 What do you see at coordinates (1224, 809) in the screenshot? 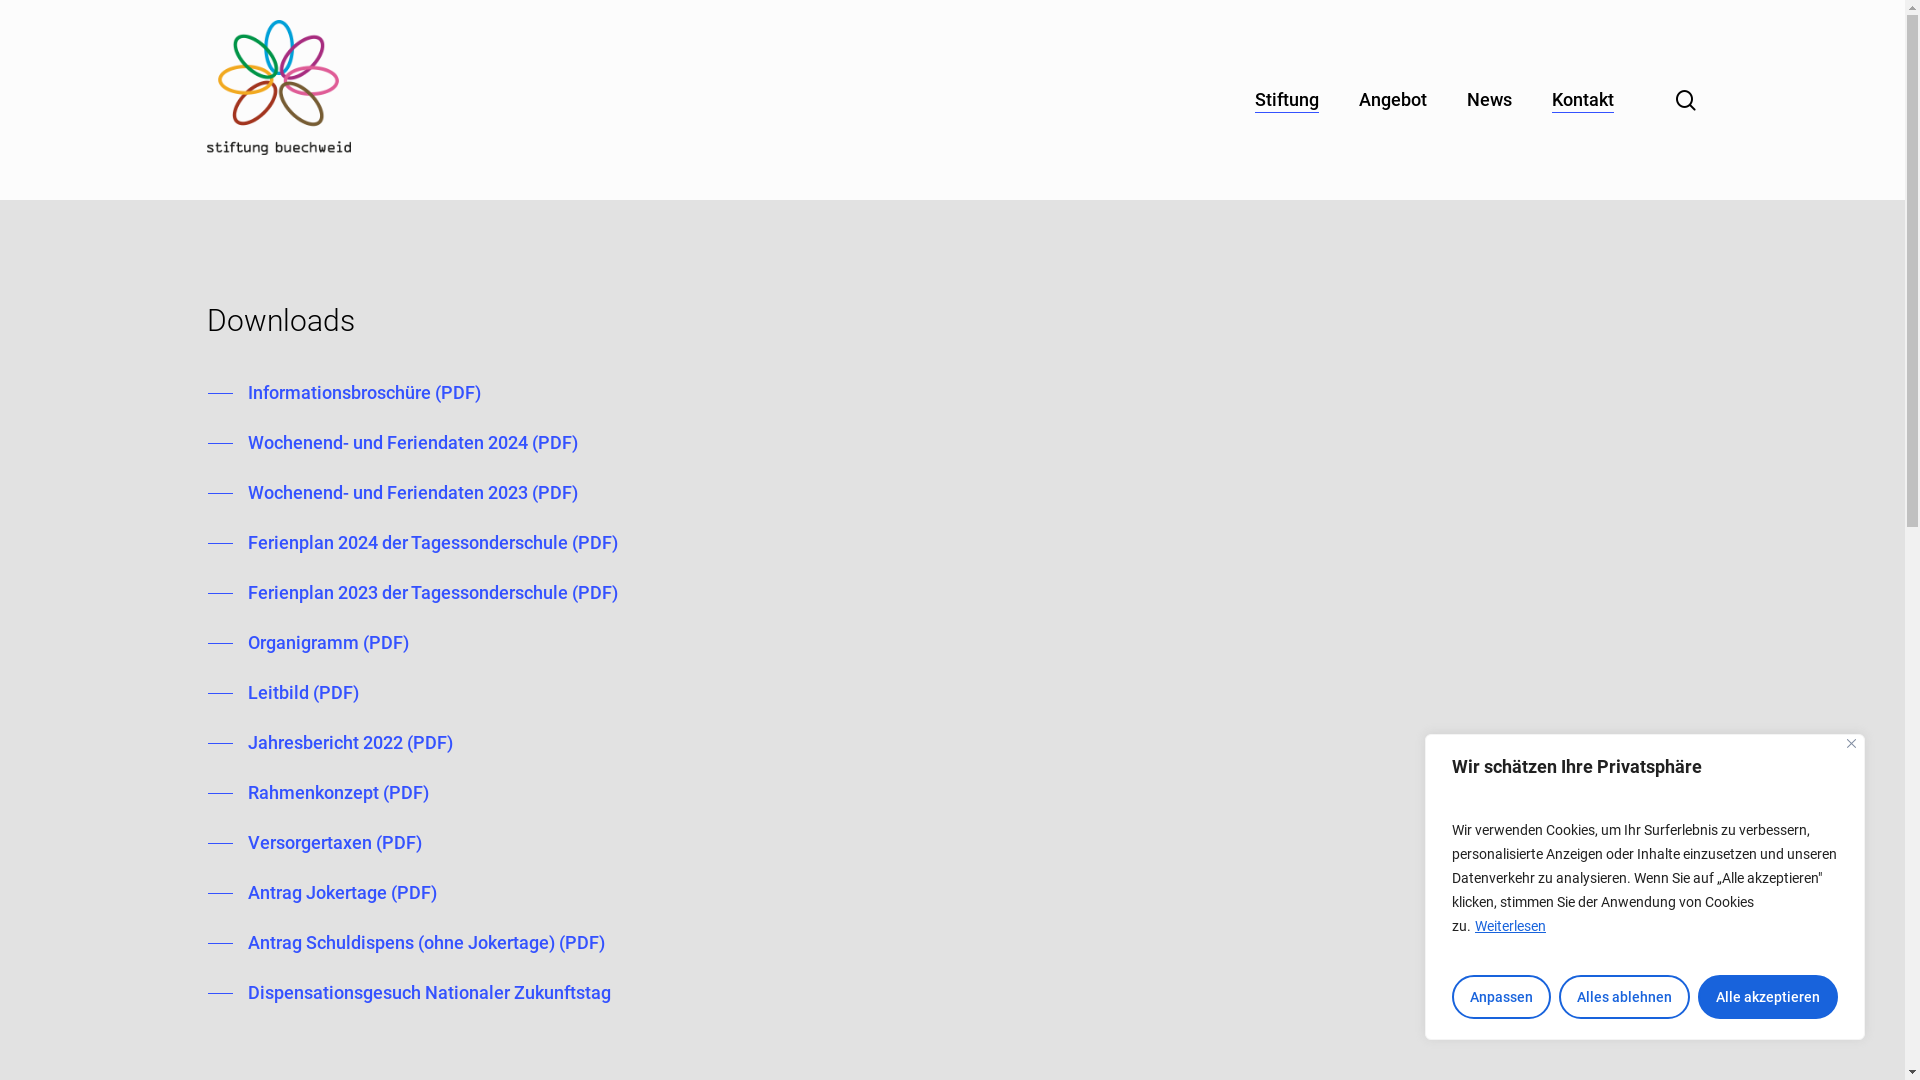
I see `Impressum` at bounding box center [1224, 809].